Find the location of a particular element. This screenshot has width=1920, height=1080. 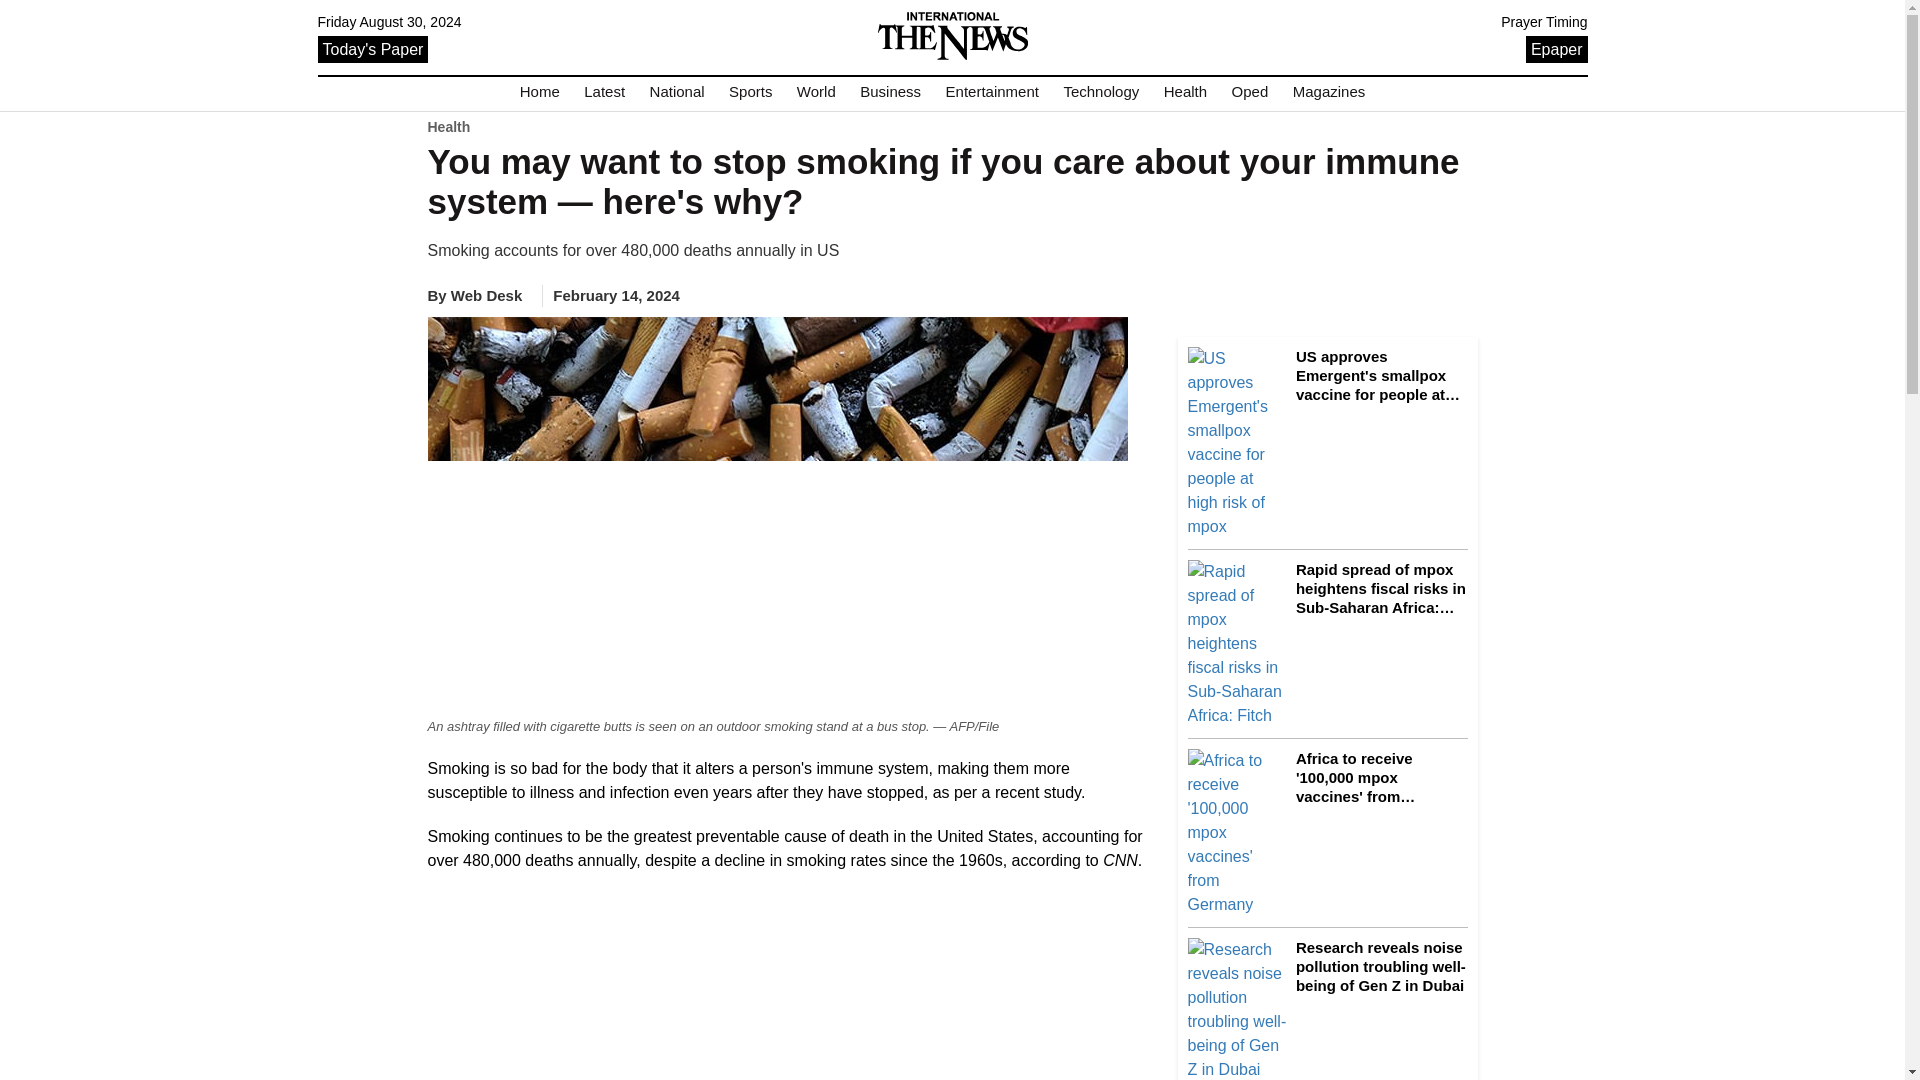

Business is located at coordinates (890, 92).